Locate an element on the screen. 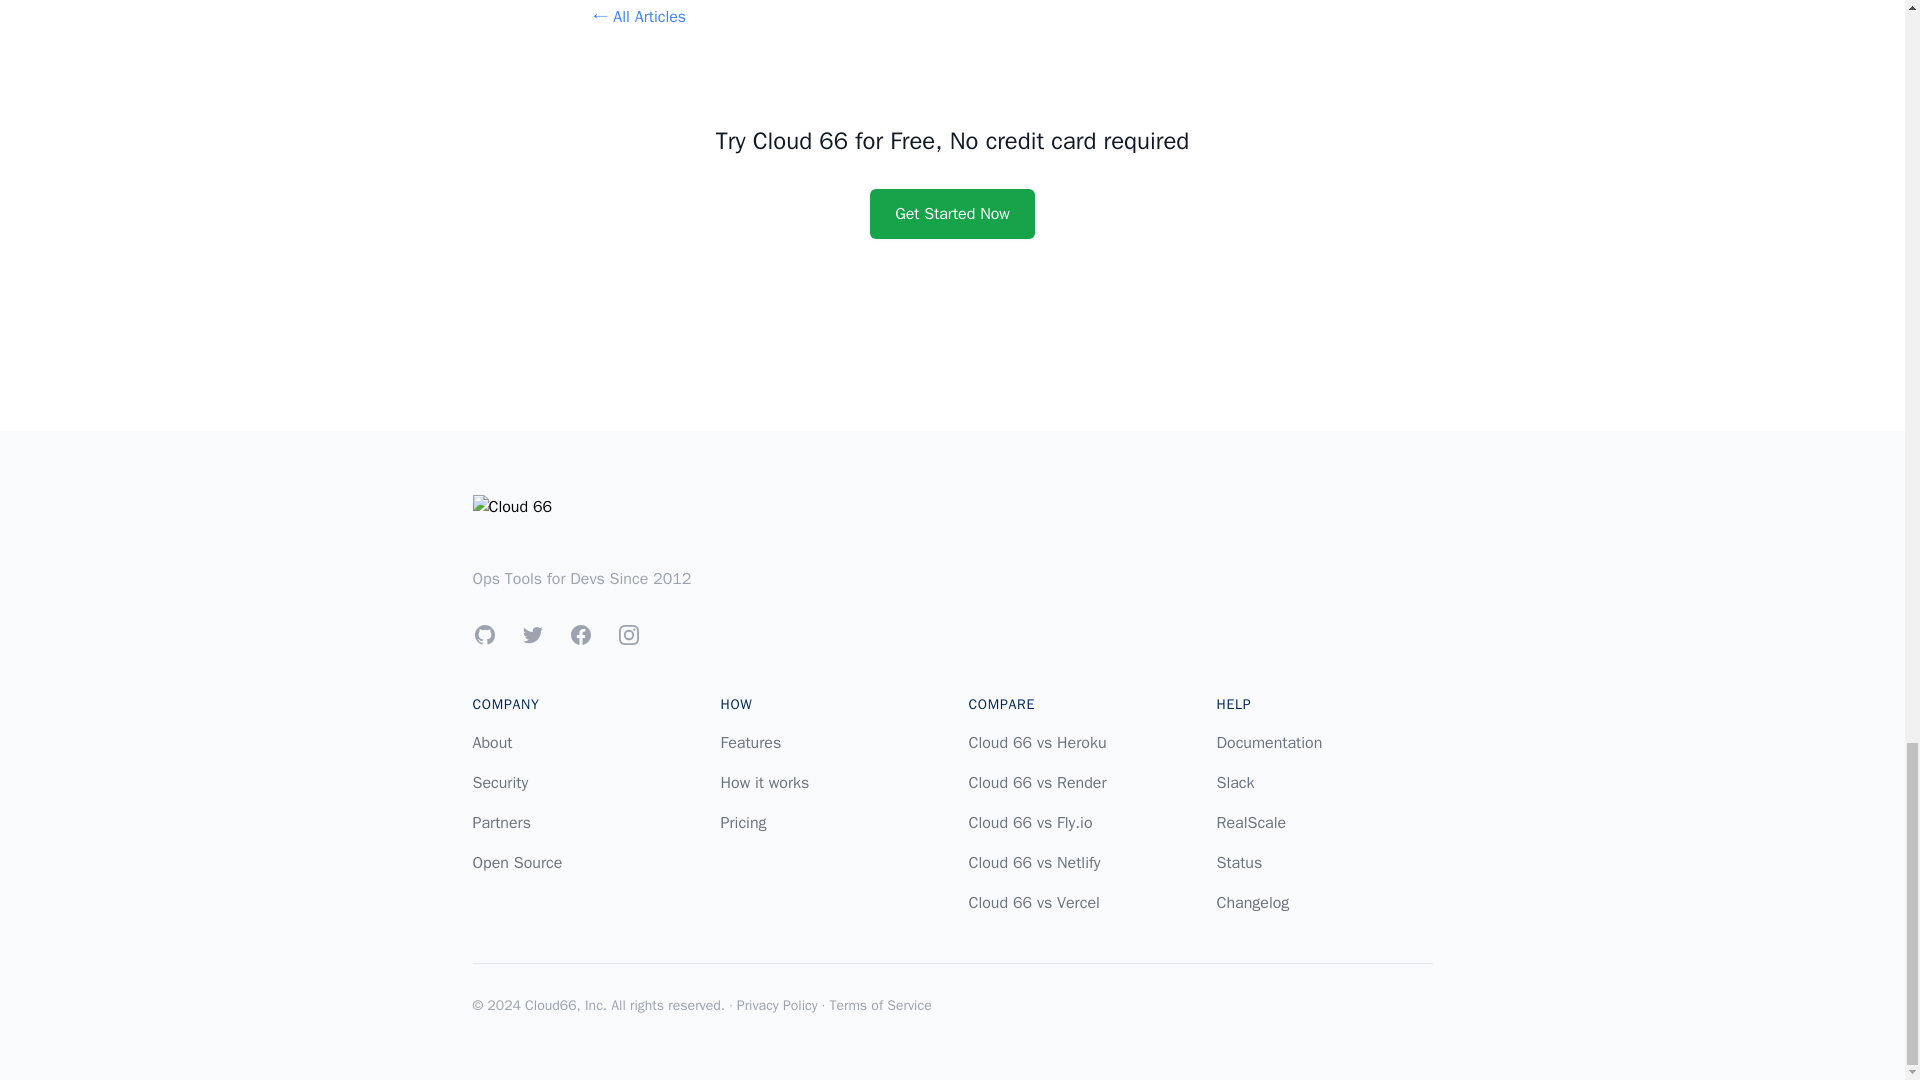 The image size is (1920, 1080). Documentation is located at coordinates (1268, 742).